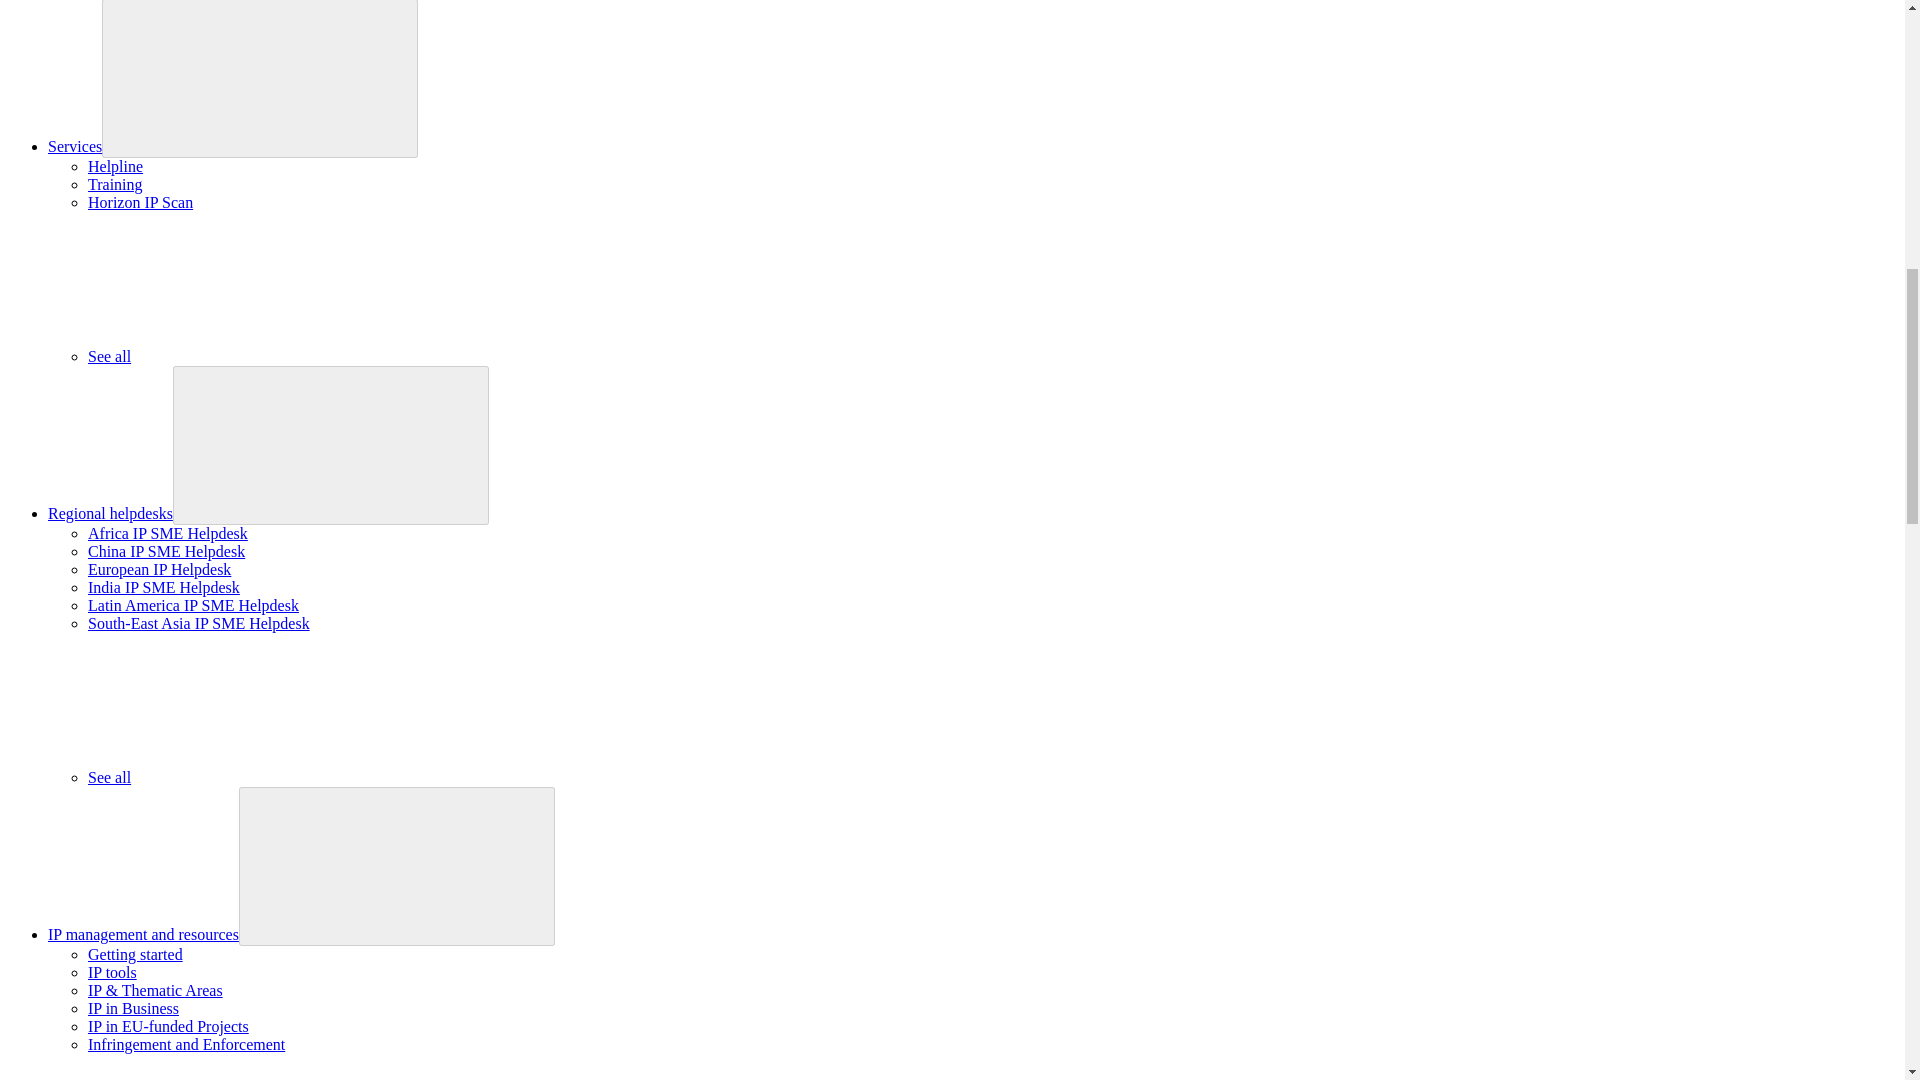 The height and width of the screenshot is (1080, 1920). I want to click on IP in Business, so click(133, 1008).